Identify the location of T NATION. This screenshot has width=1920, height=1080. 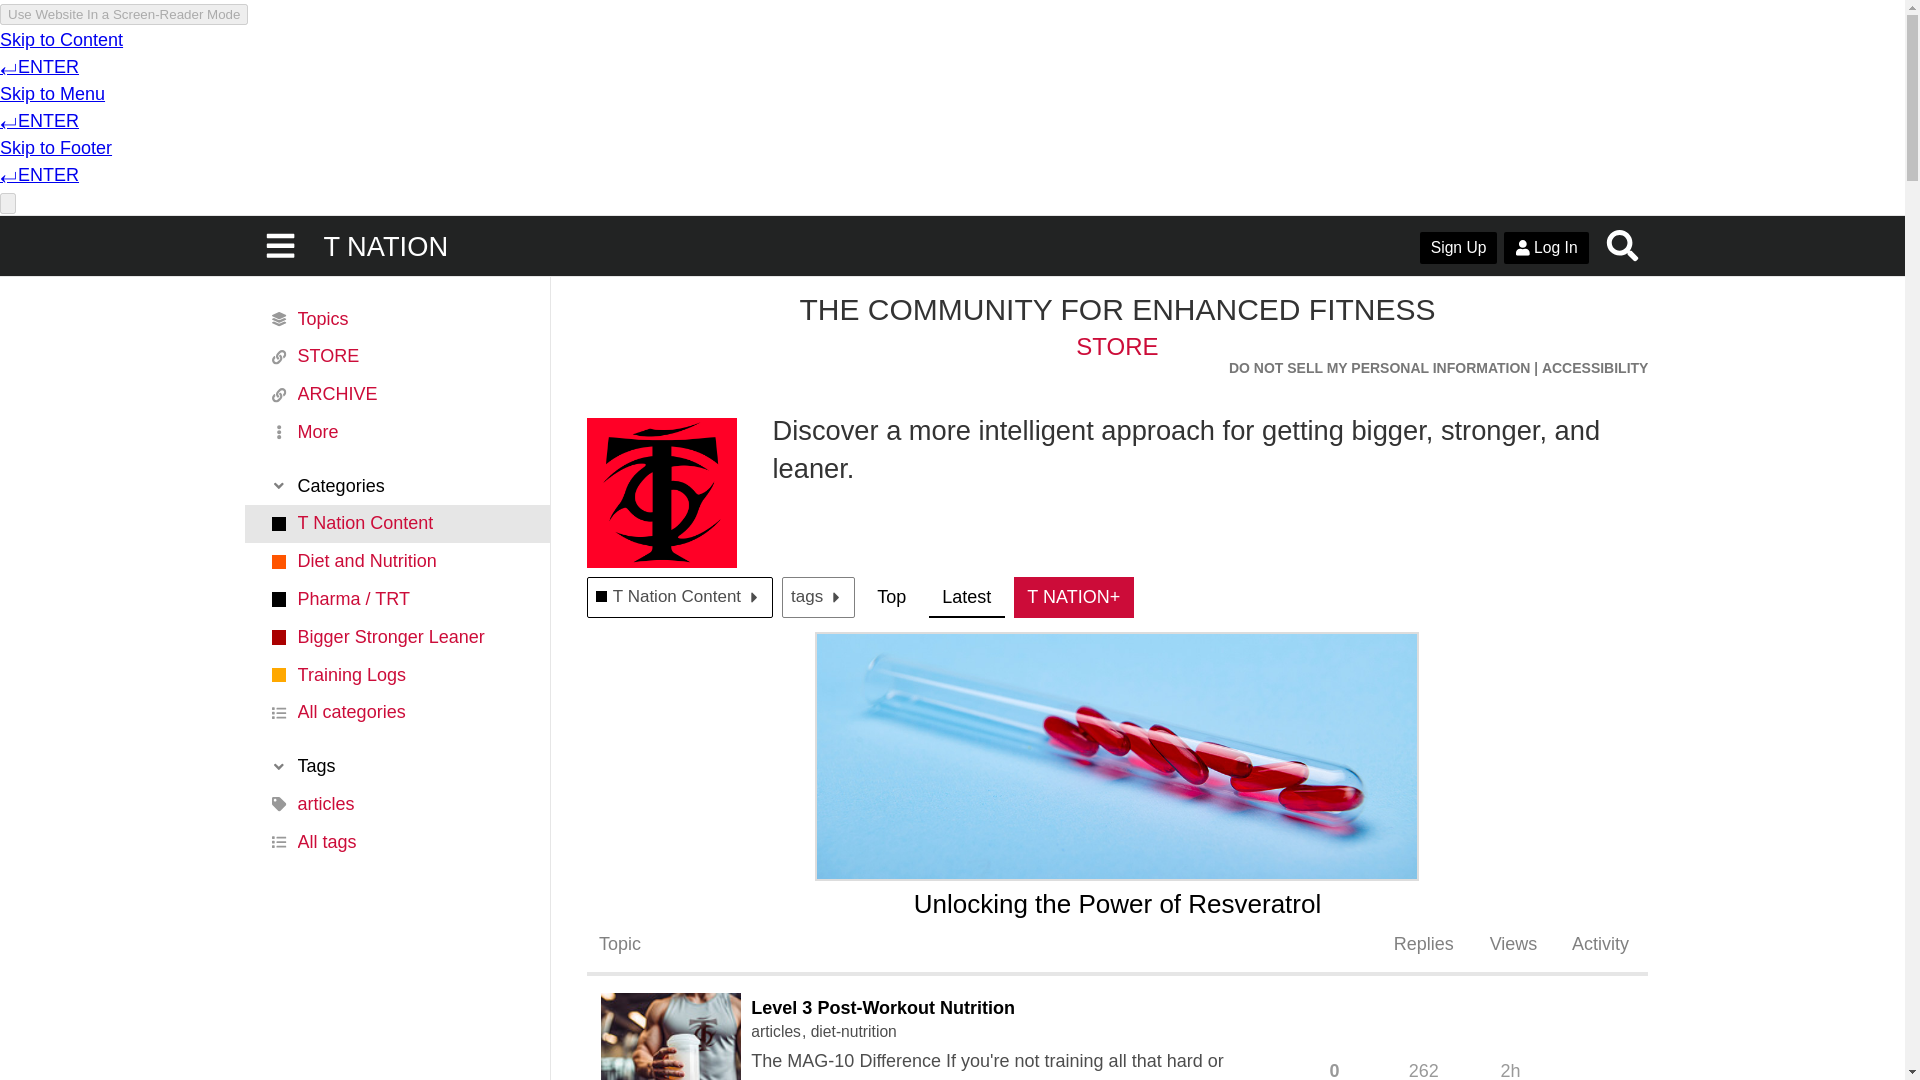
(384, 246).